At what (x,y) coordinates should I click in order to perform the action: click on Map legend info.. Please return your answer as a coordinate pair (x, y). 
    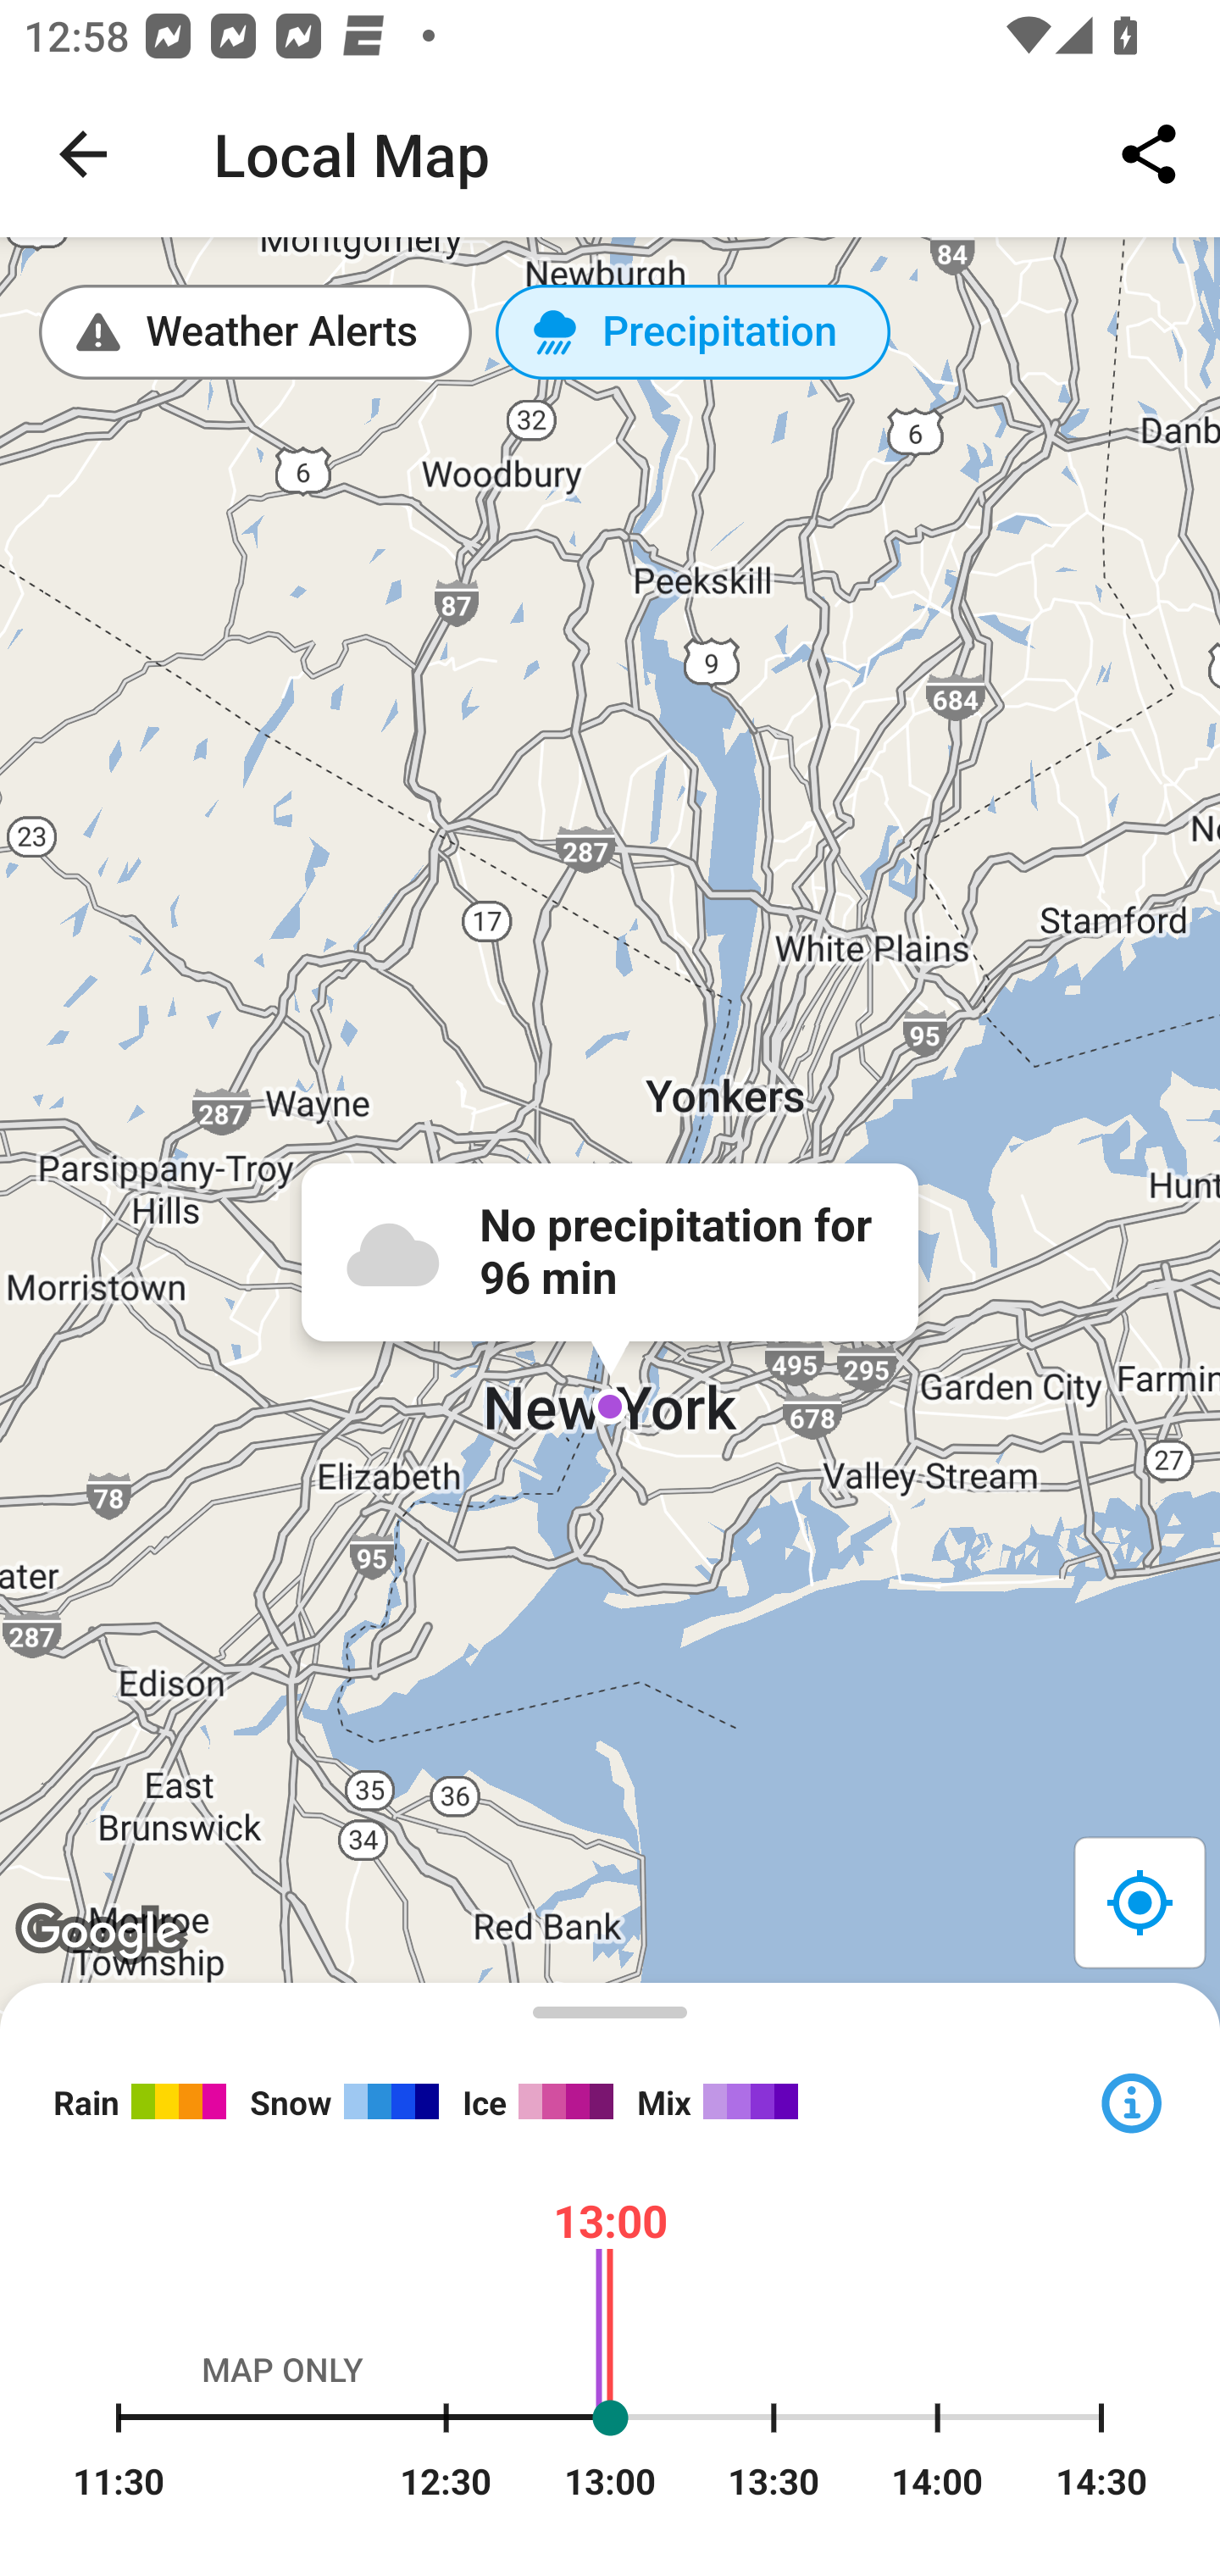
    Looking at the image, I should click on (1130, 2100).